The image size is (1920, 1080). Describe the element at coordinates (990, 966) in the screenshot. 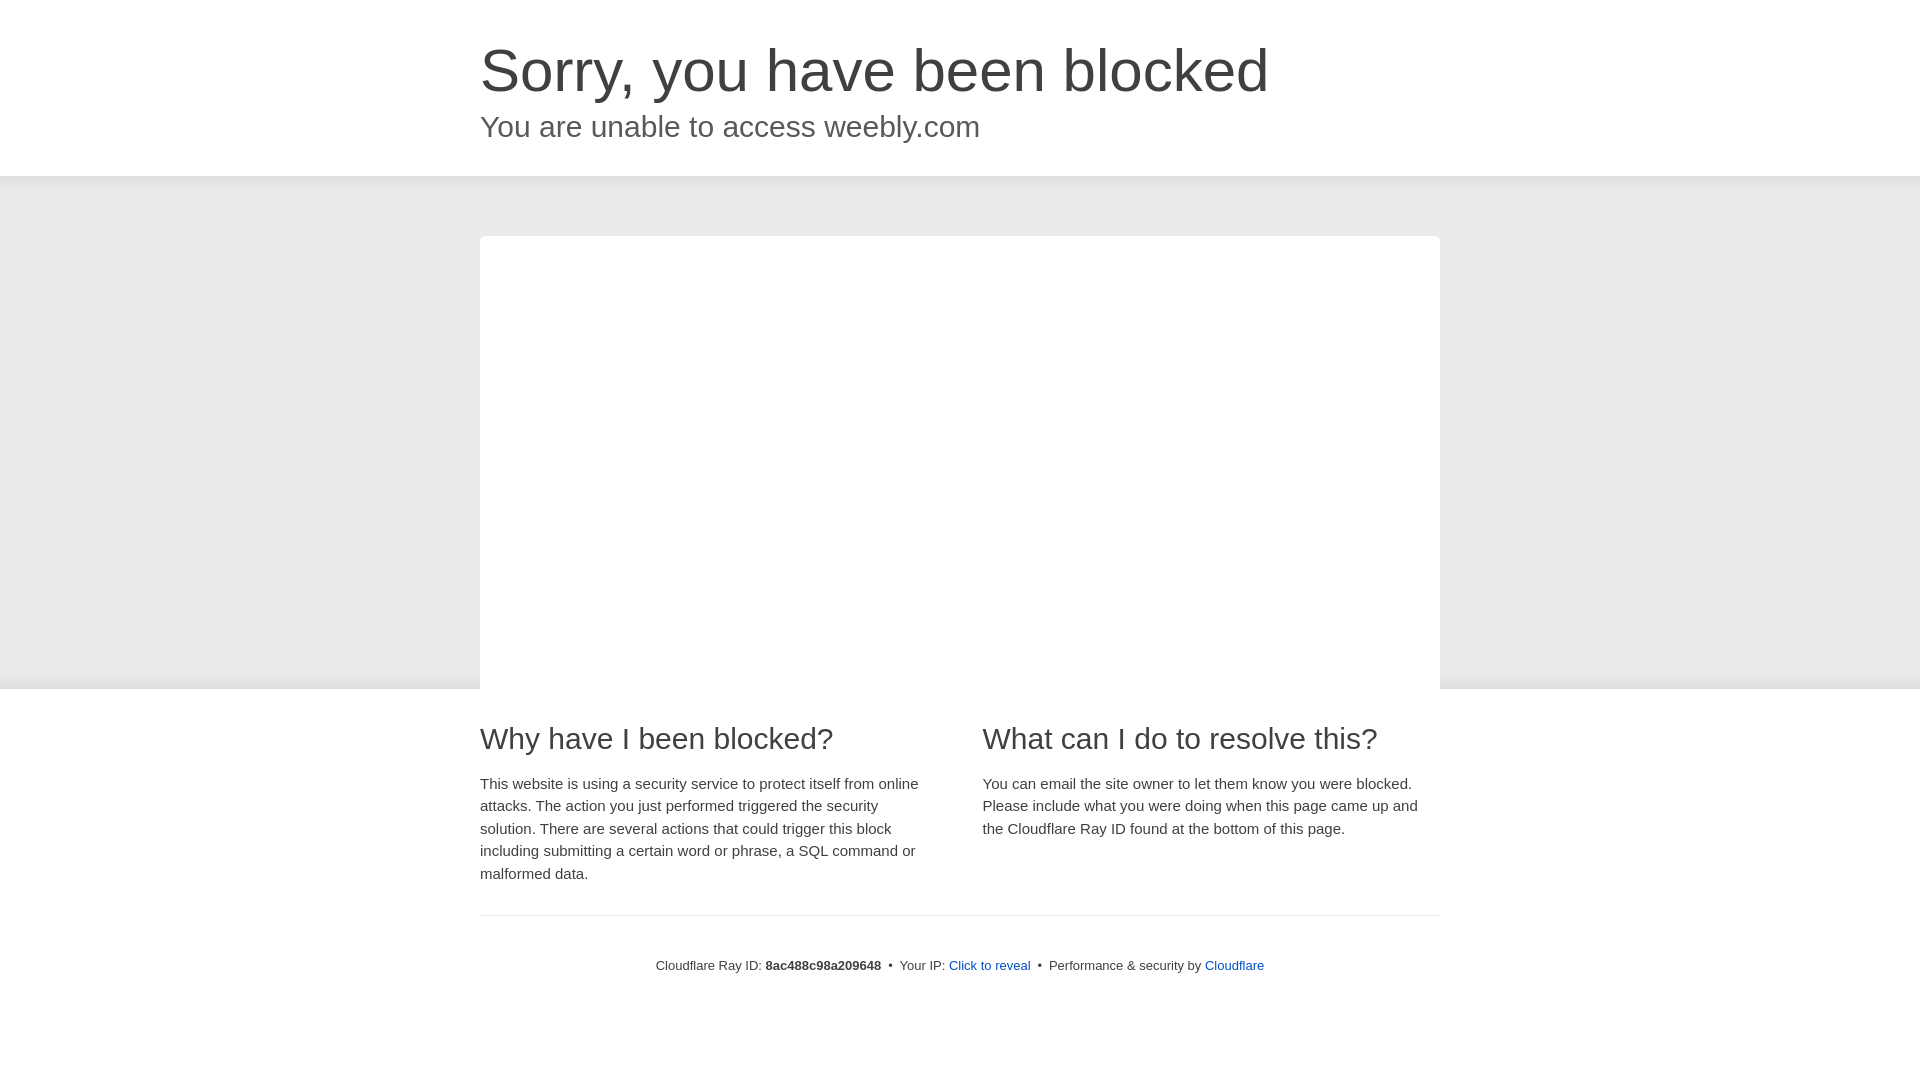

I see `Click to reveal` at that location.